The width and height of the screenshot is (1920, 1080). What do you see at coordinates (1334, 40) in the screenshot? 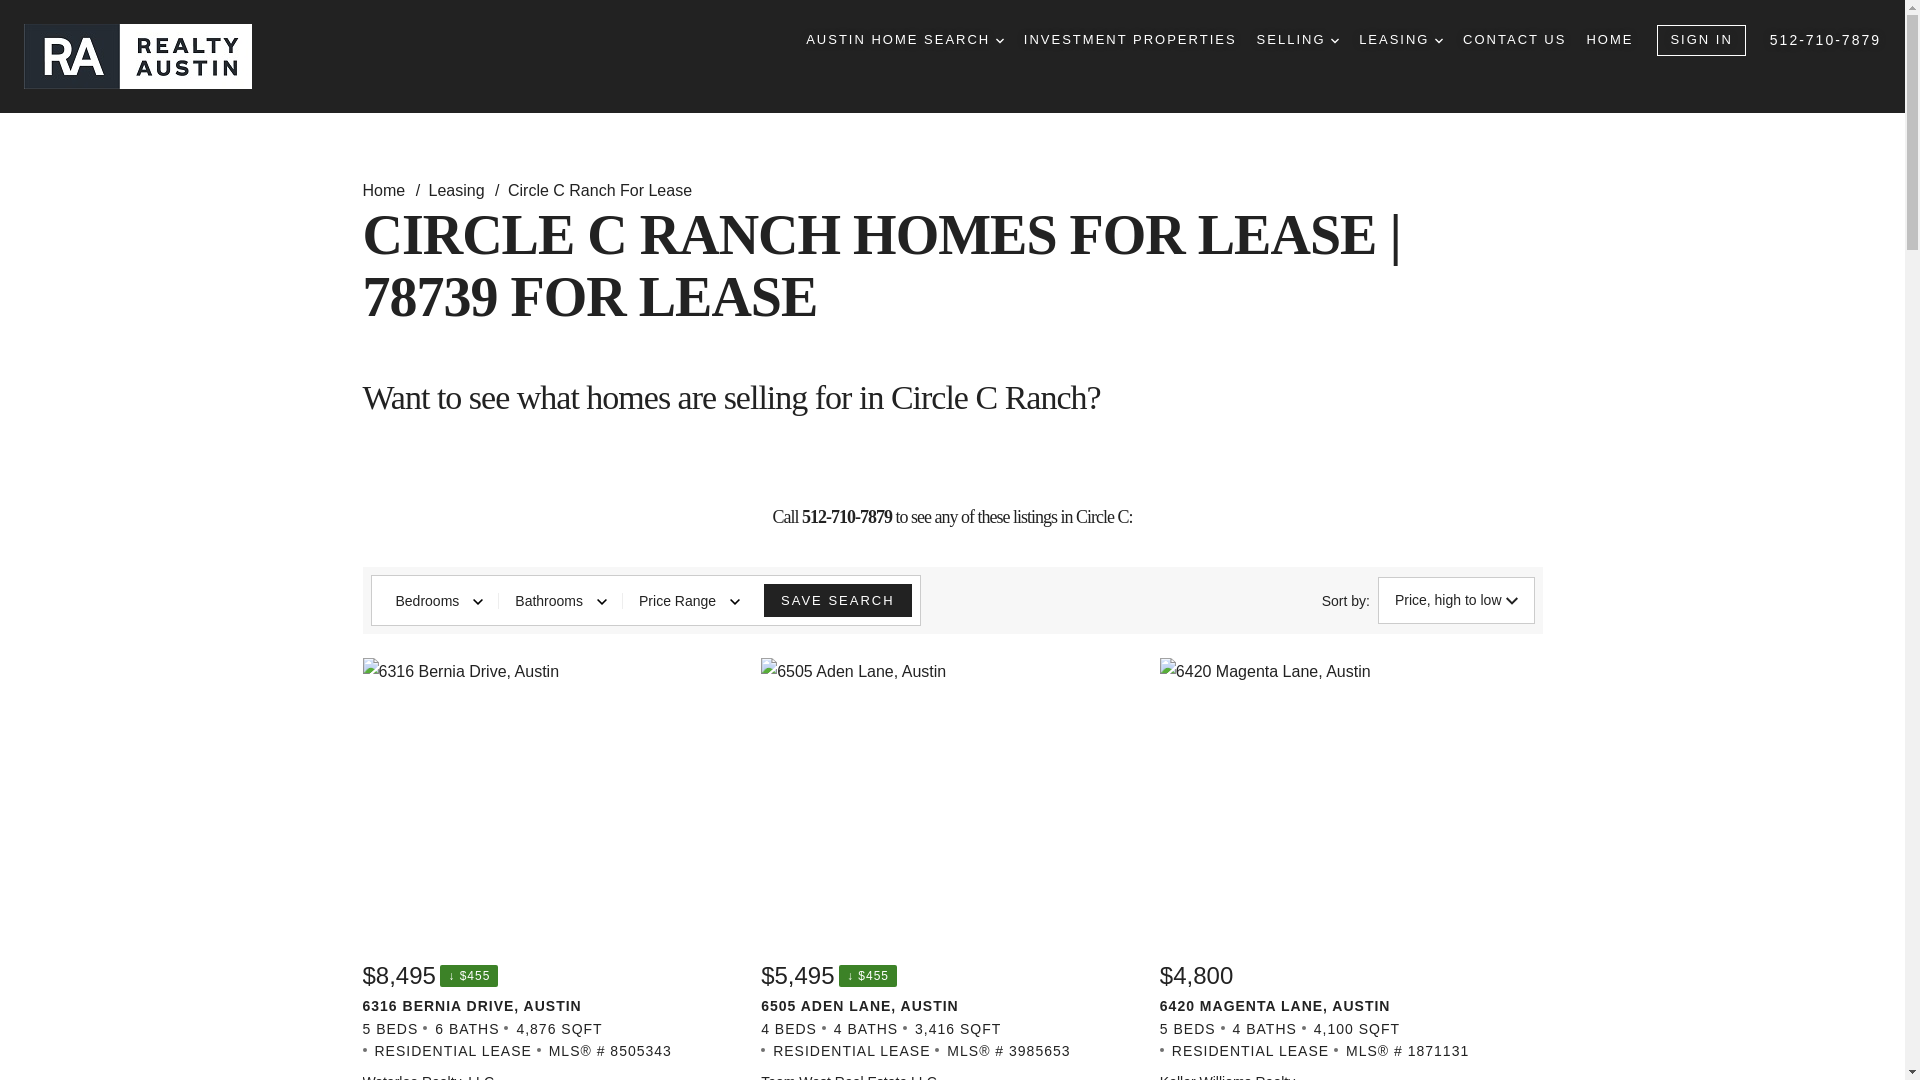
I see `DROPDOWN ARROW` at bounding box center [1334, 40].